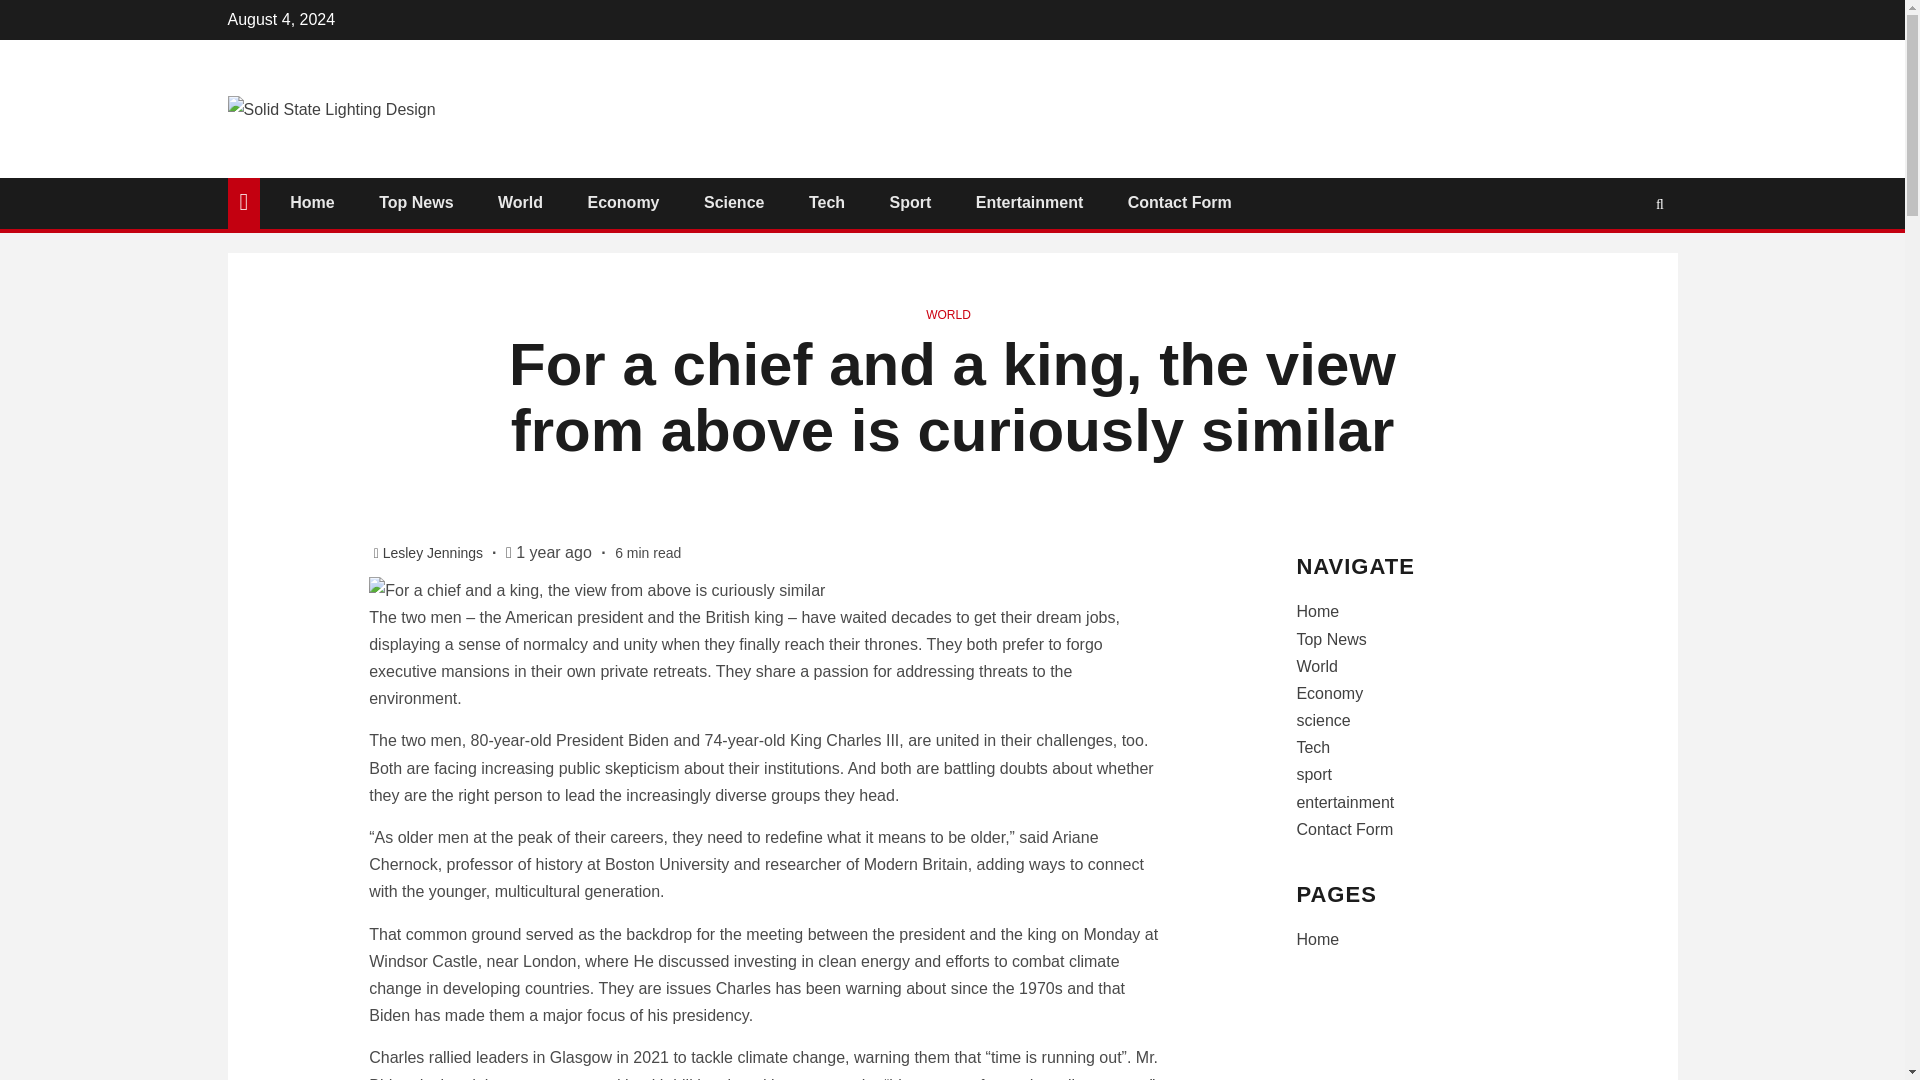 Image resolution: width=1920 pixels, height=1080 pixels. Describe the element at coordinates (826, 202) in the screenshot. I see `Tech` at that location.